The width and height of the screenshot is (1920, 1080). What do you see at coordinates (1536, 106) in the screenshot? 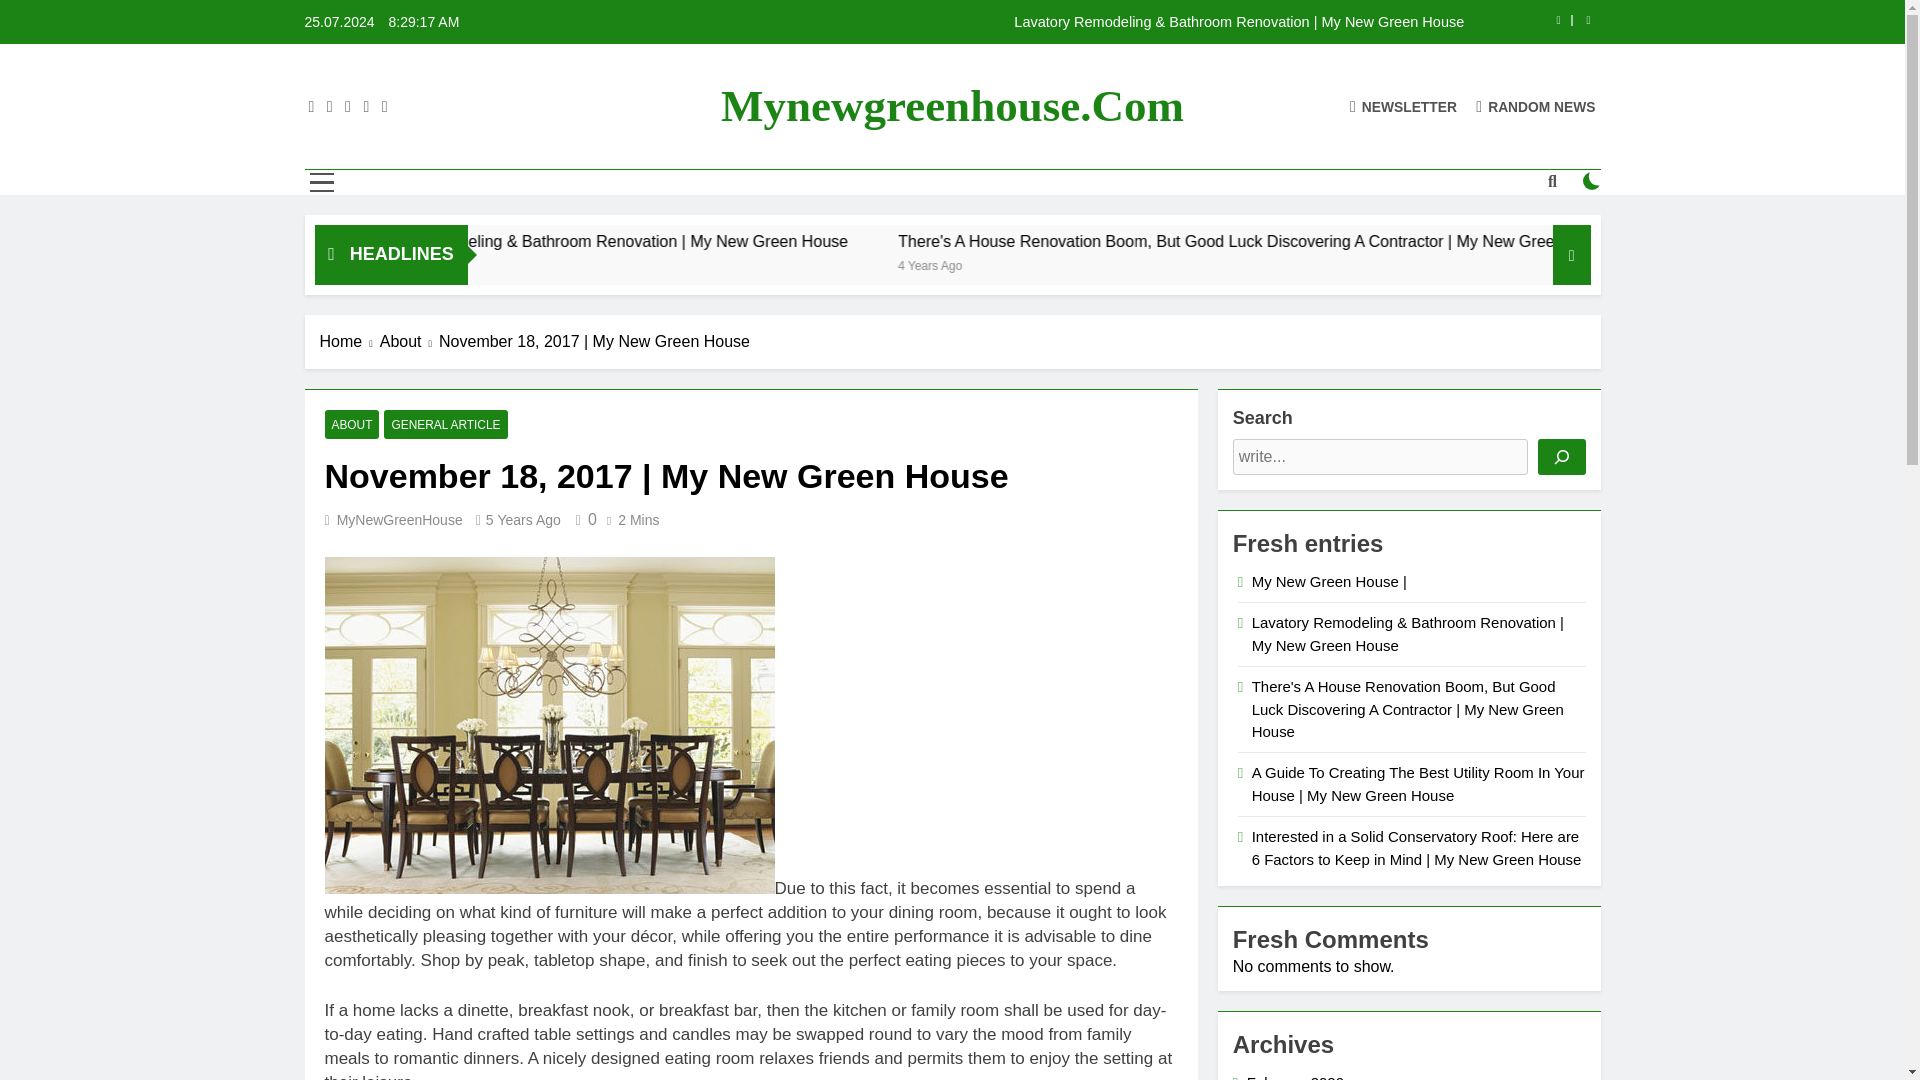
I see `RANDOM NEWS` at bounding box center [1536, 106].